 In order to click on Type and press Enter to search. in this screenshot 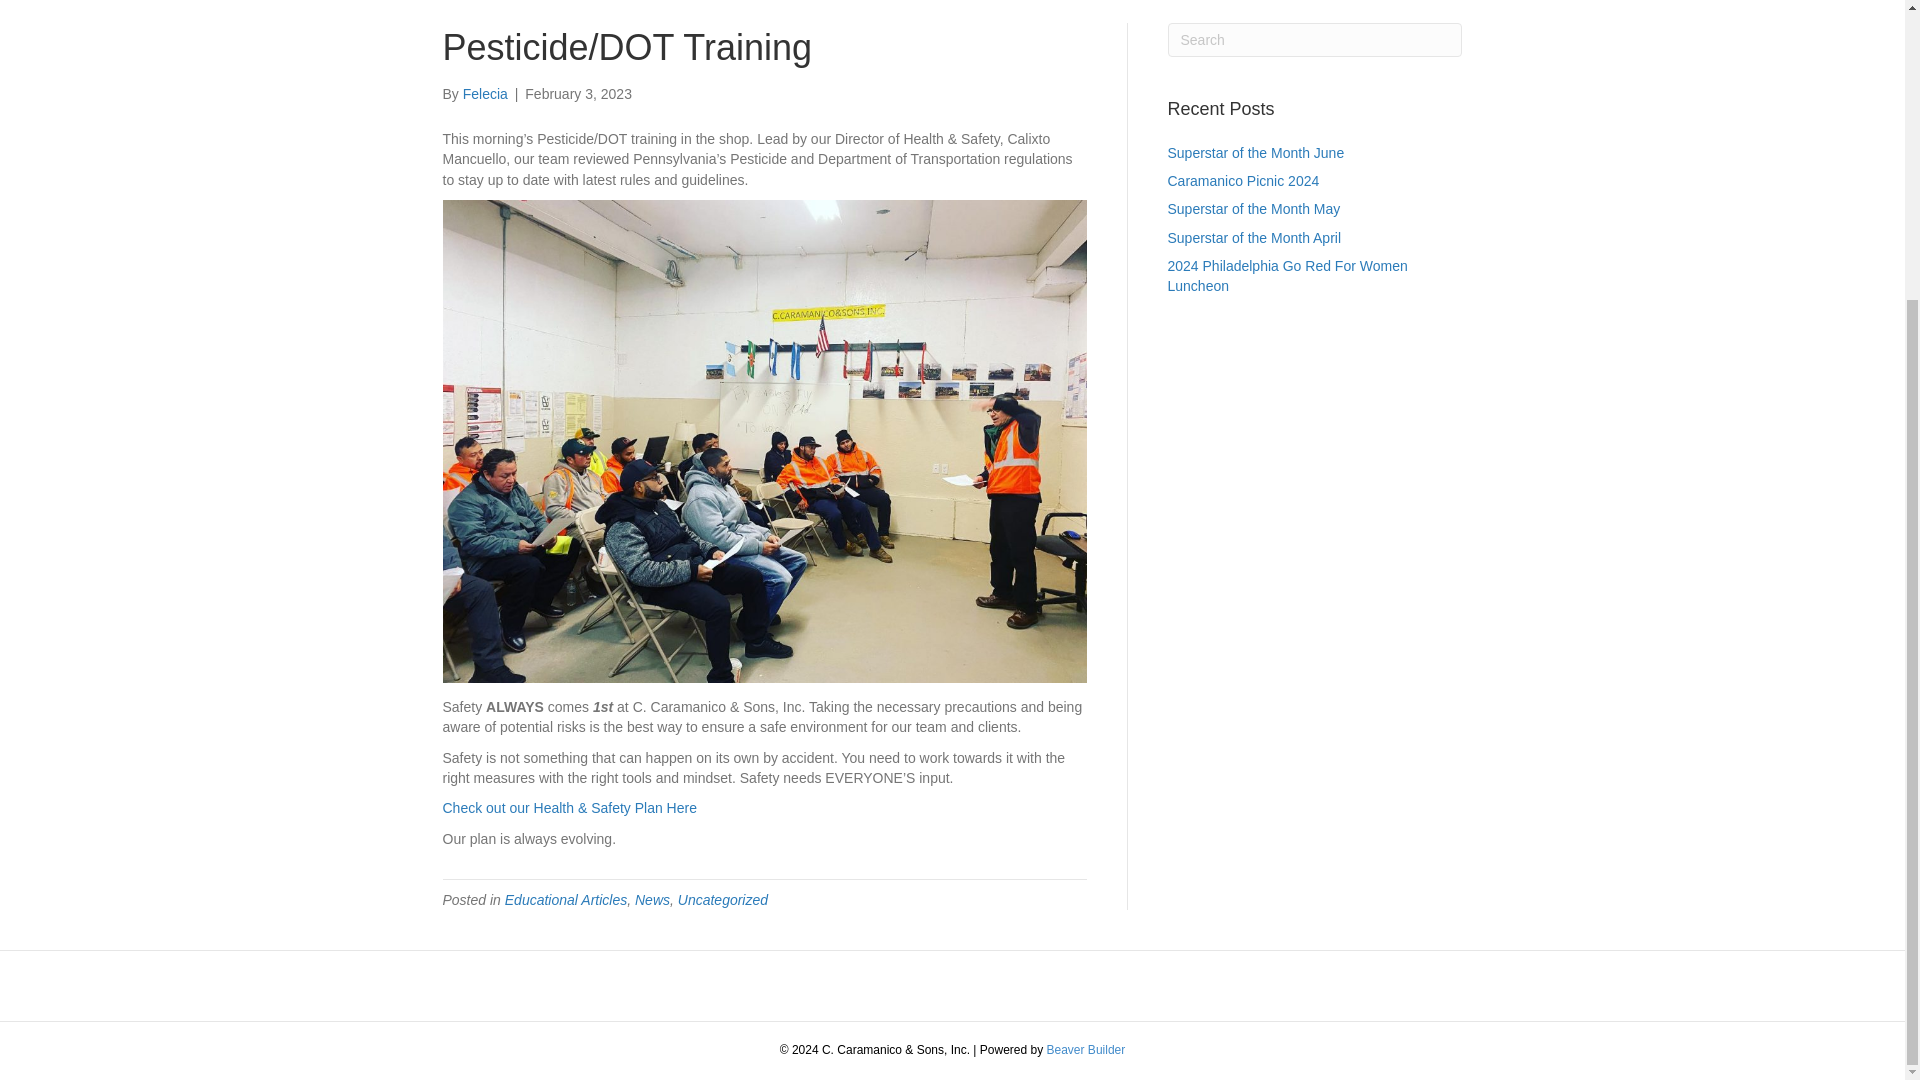, I will do `click(1315, 40)`.